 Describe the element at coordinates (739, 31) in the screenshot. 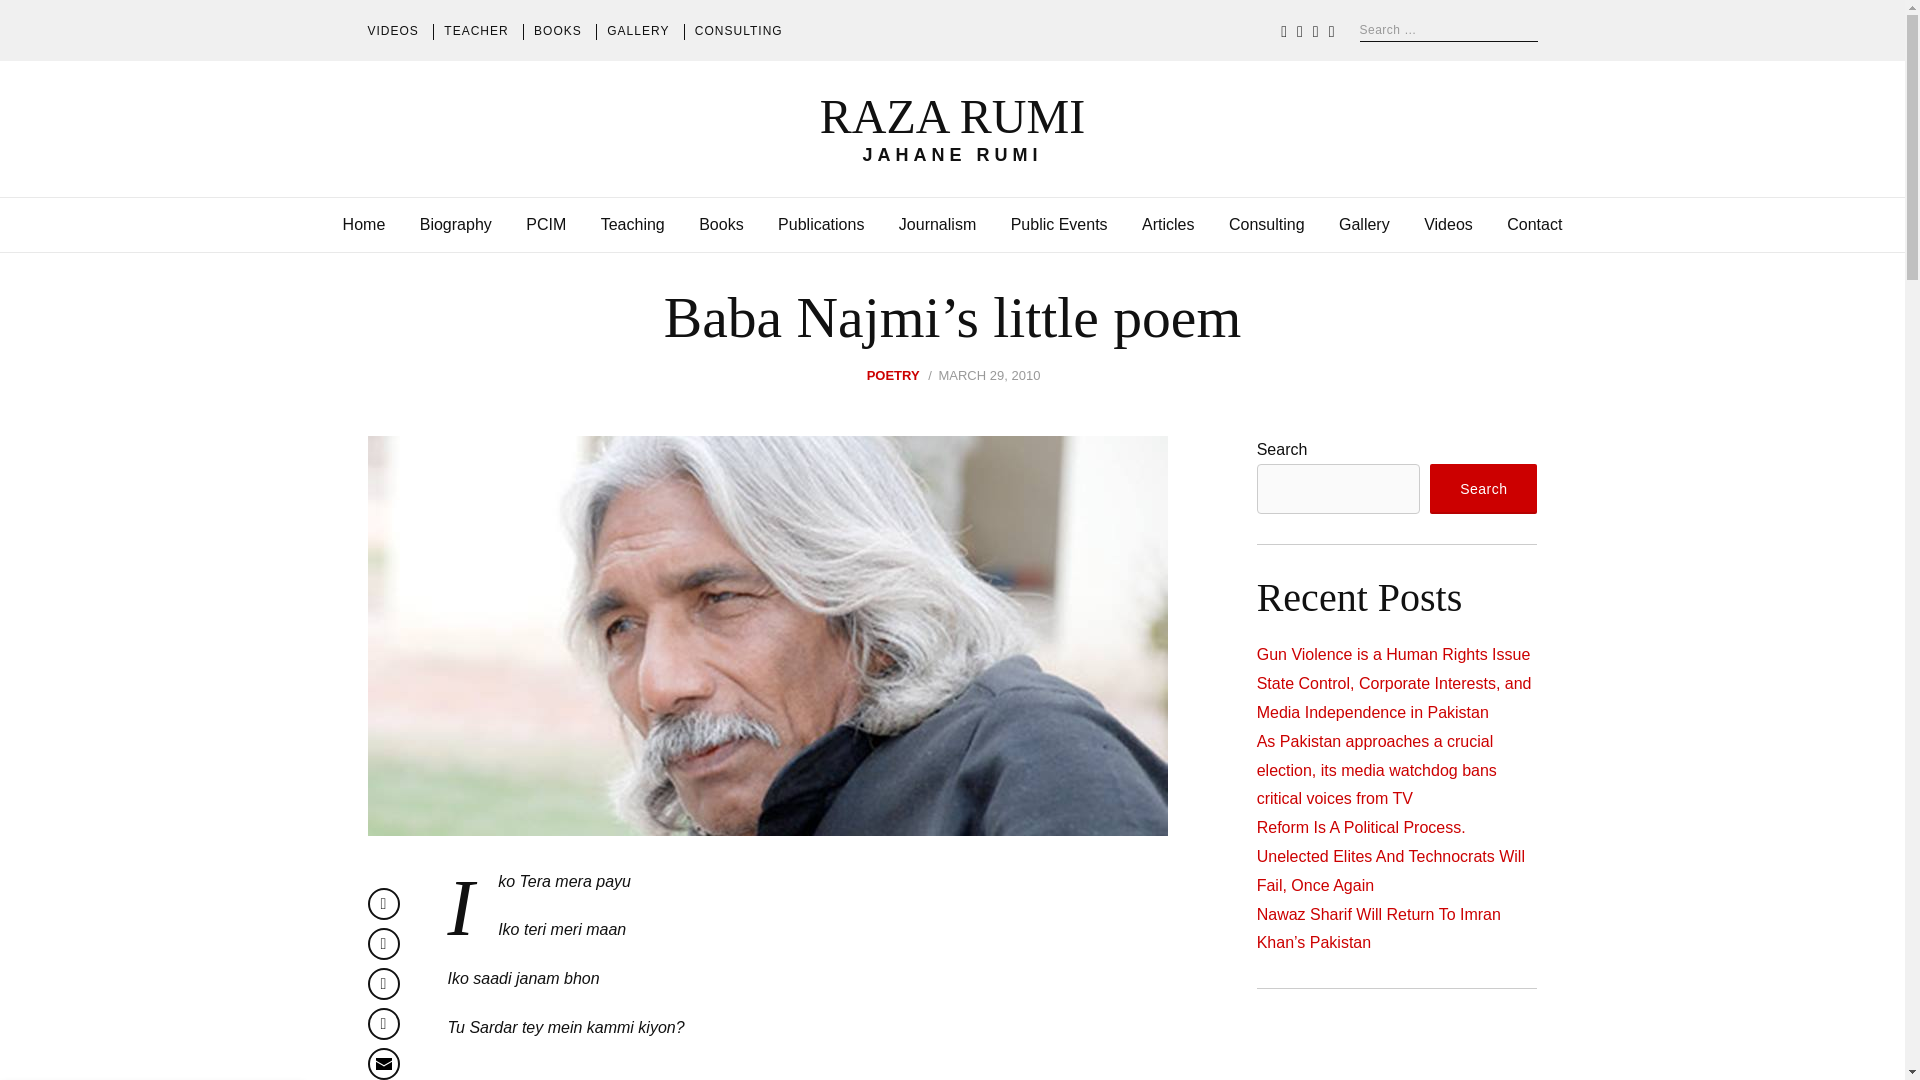

I see `CONSULTING` at that location.